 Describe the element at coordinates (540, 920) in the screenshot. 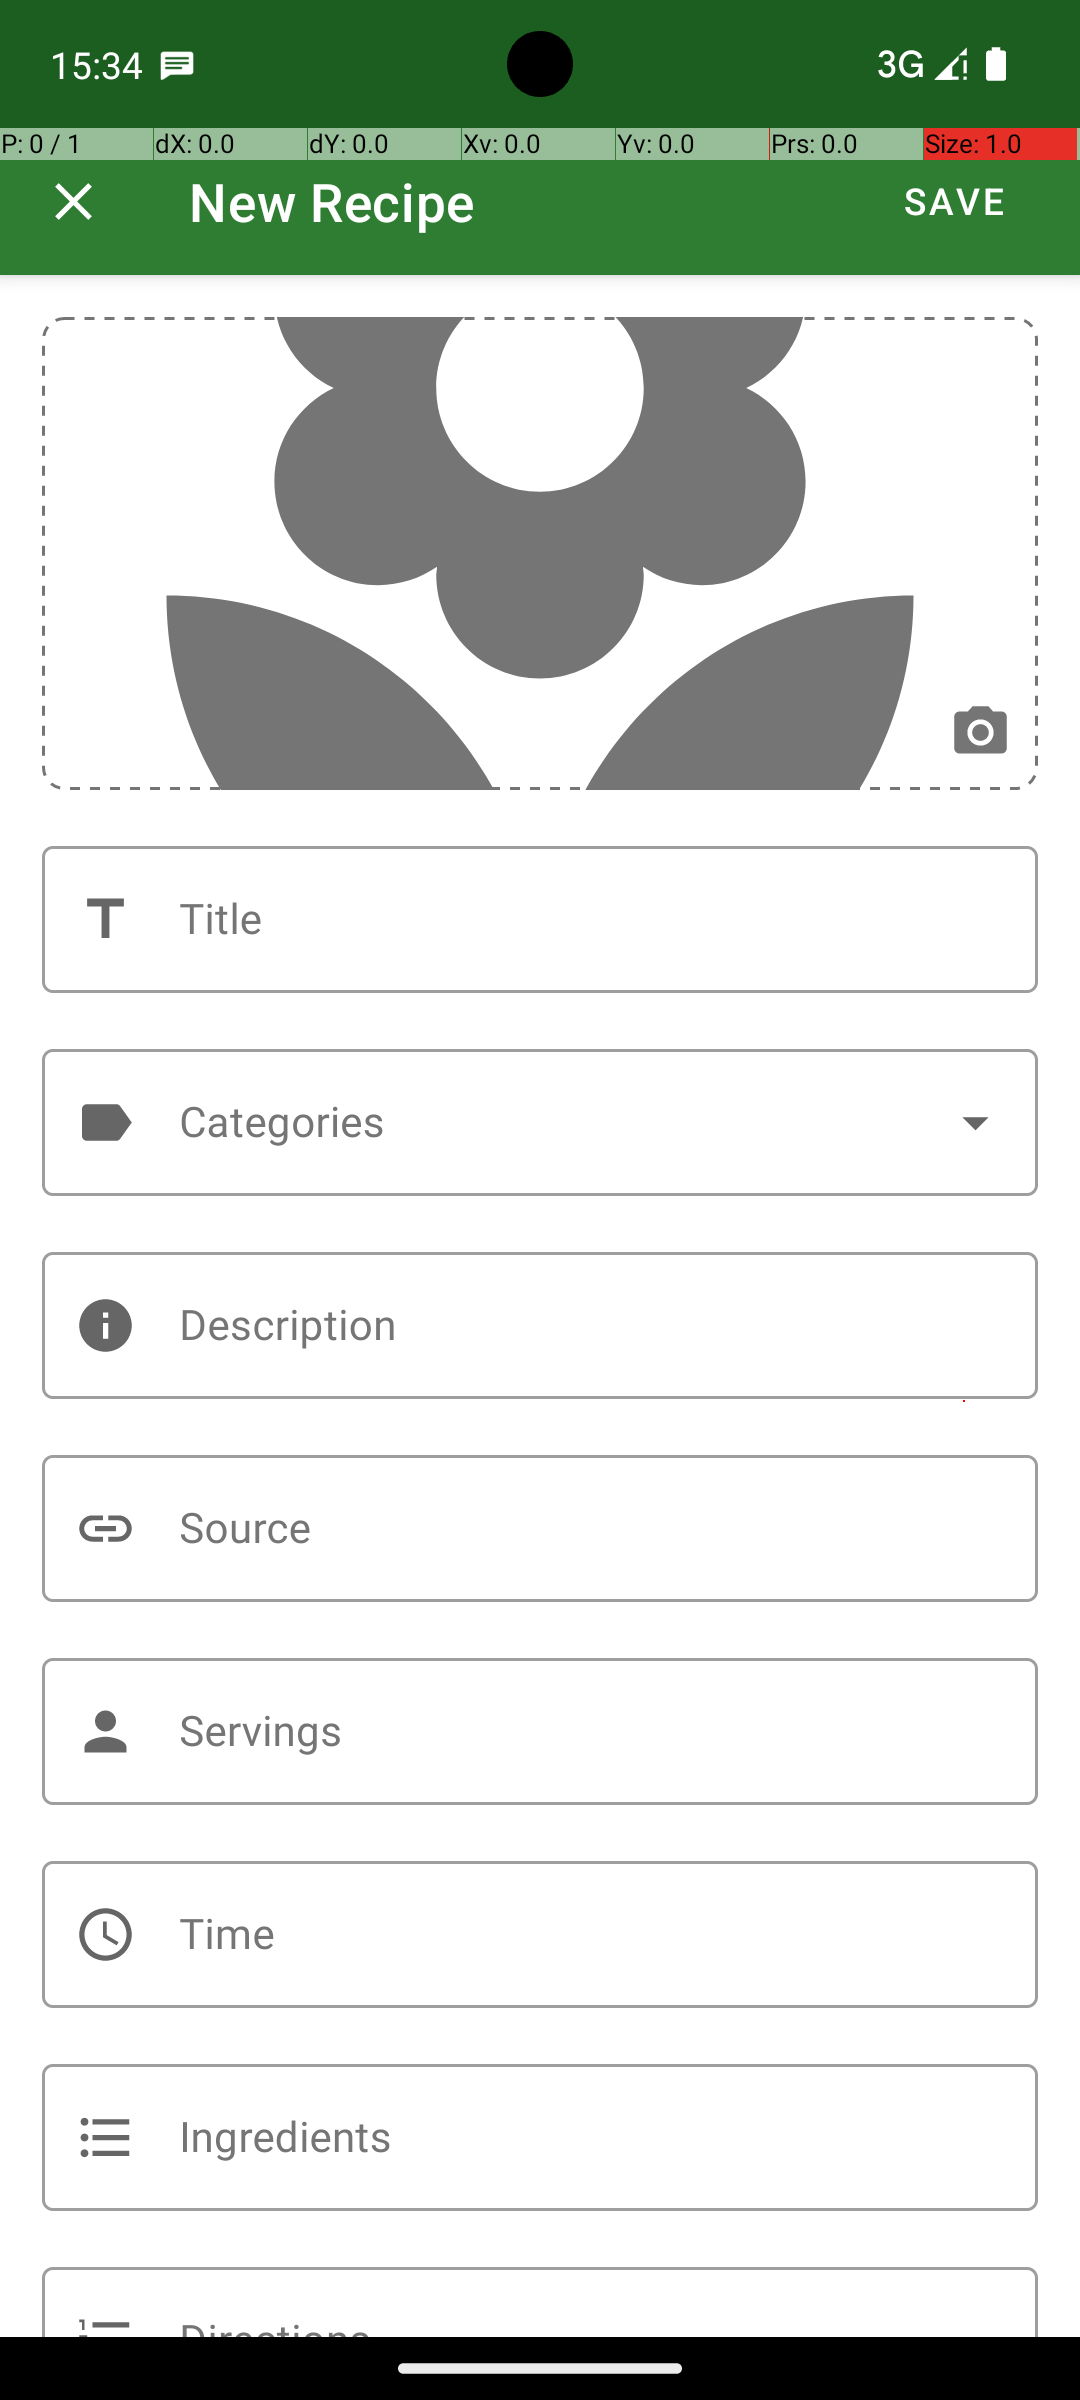

I see `Title` at that location.